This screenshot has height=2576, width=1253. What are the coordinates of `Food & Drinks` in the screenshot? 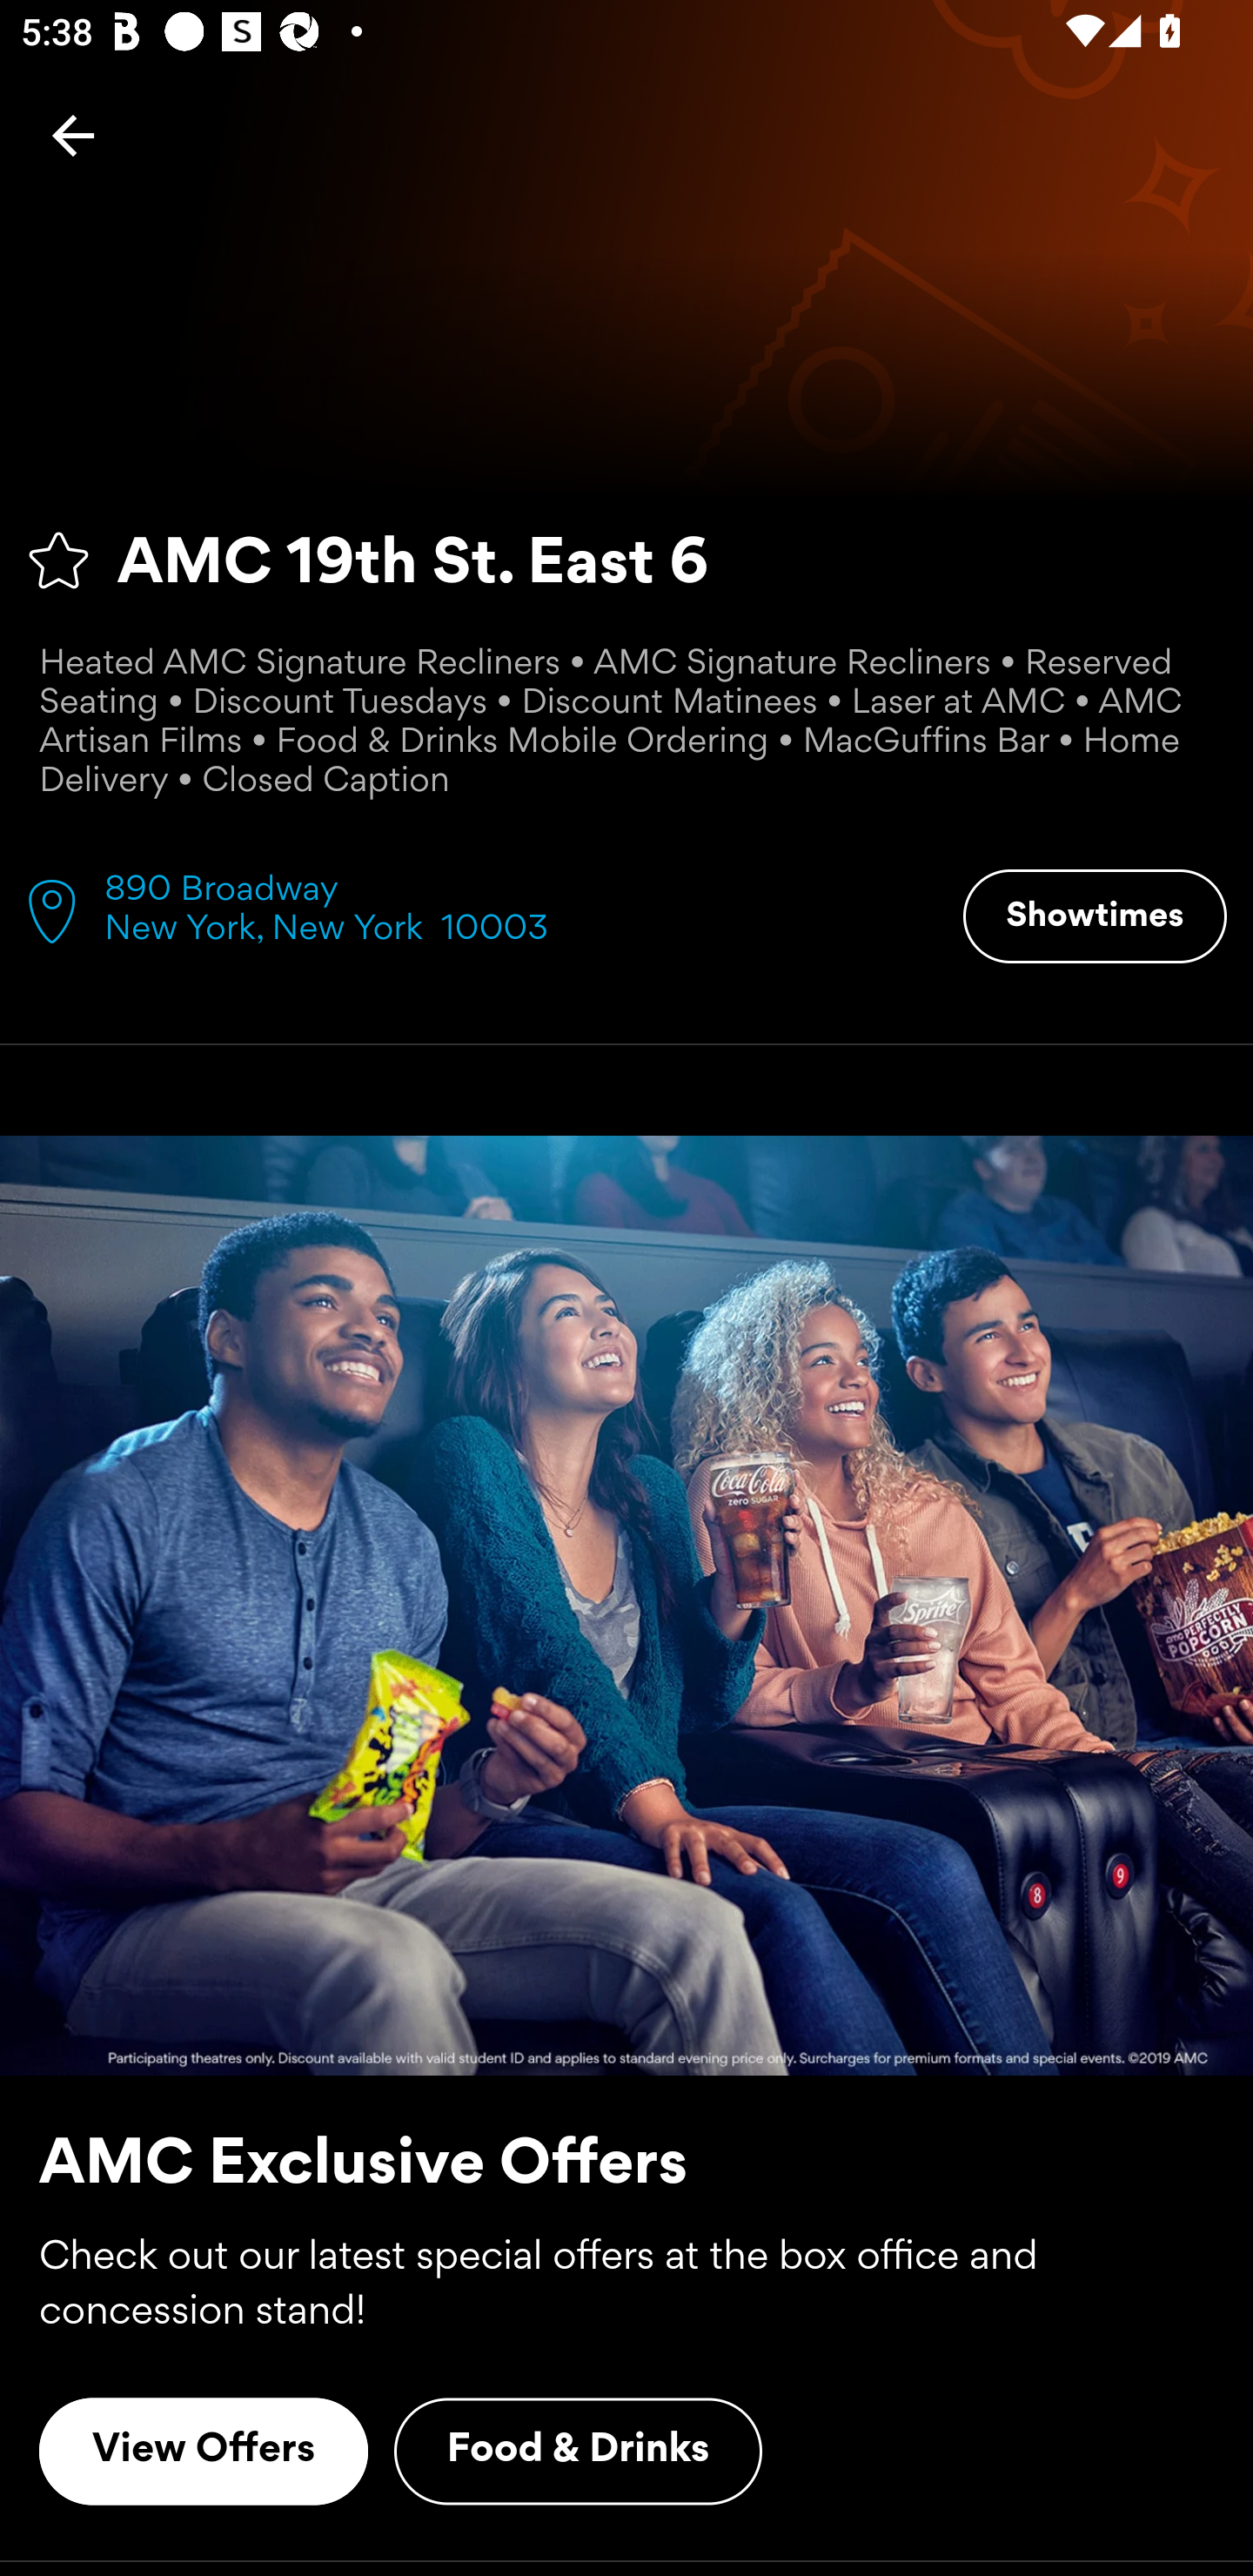 It's located at (578, 2451).